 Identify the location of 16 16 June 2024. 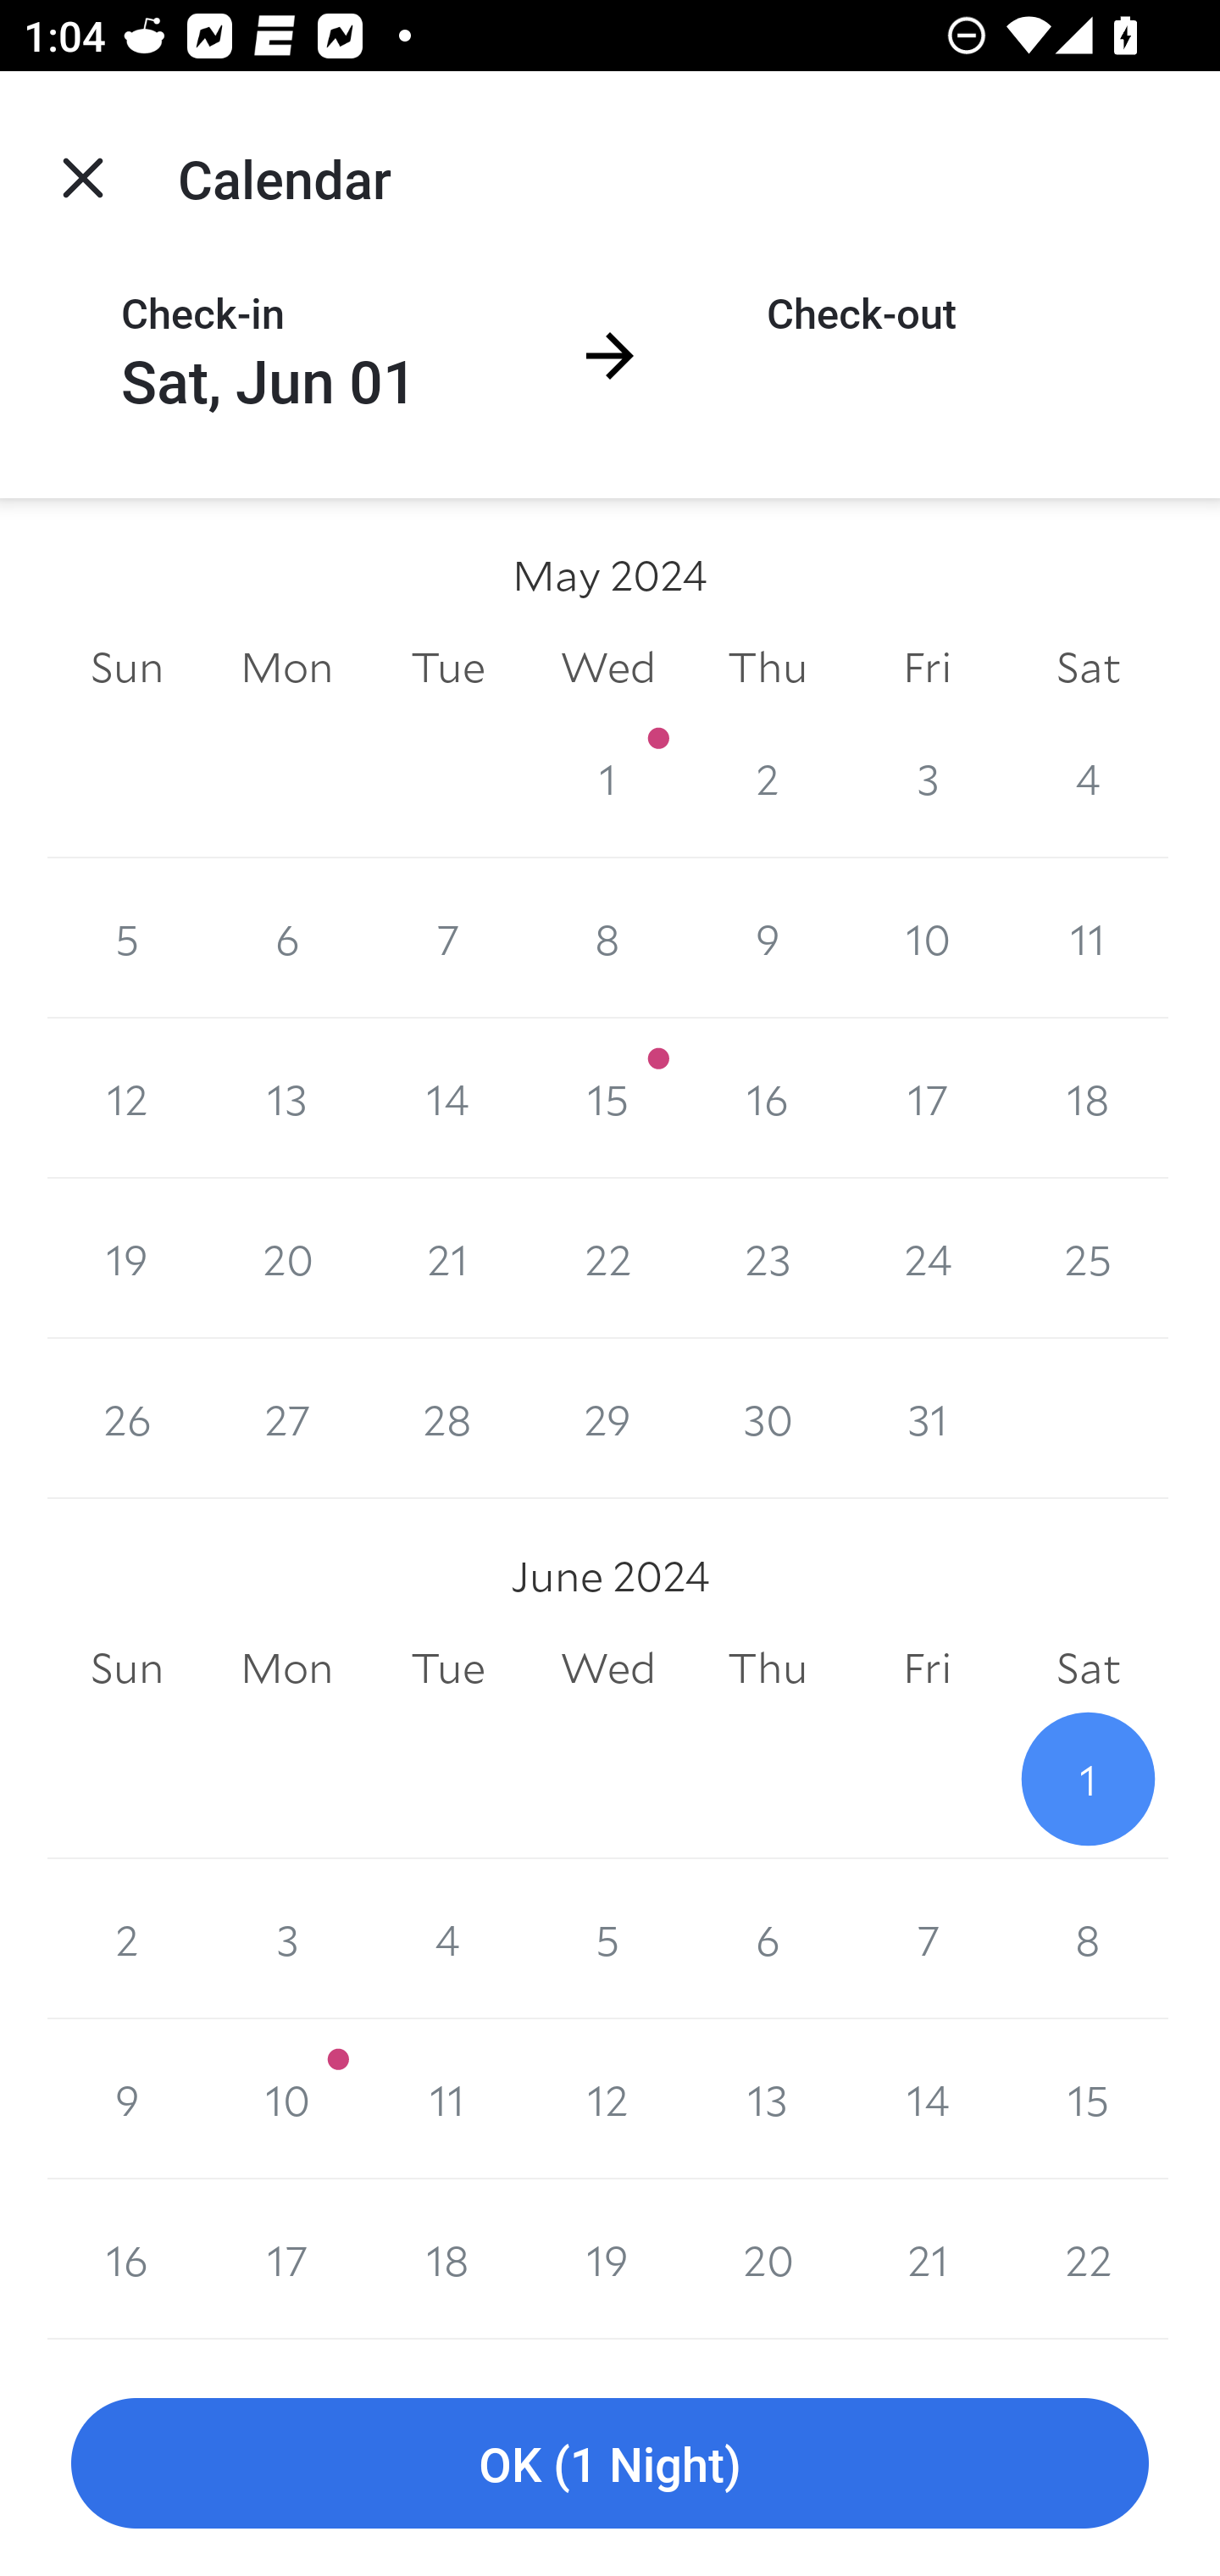
(127, 2259).